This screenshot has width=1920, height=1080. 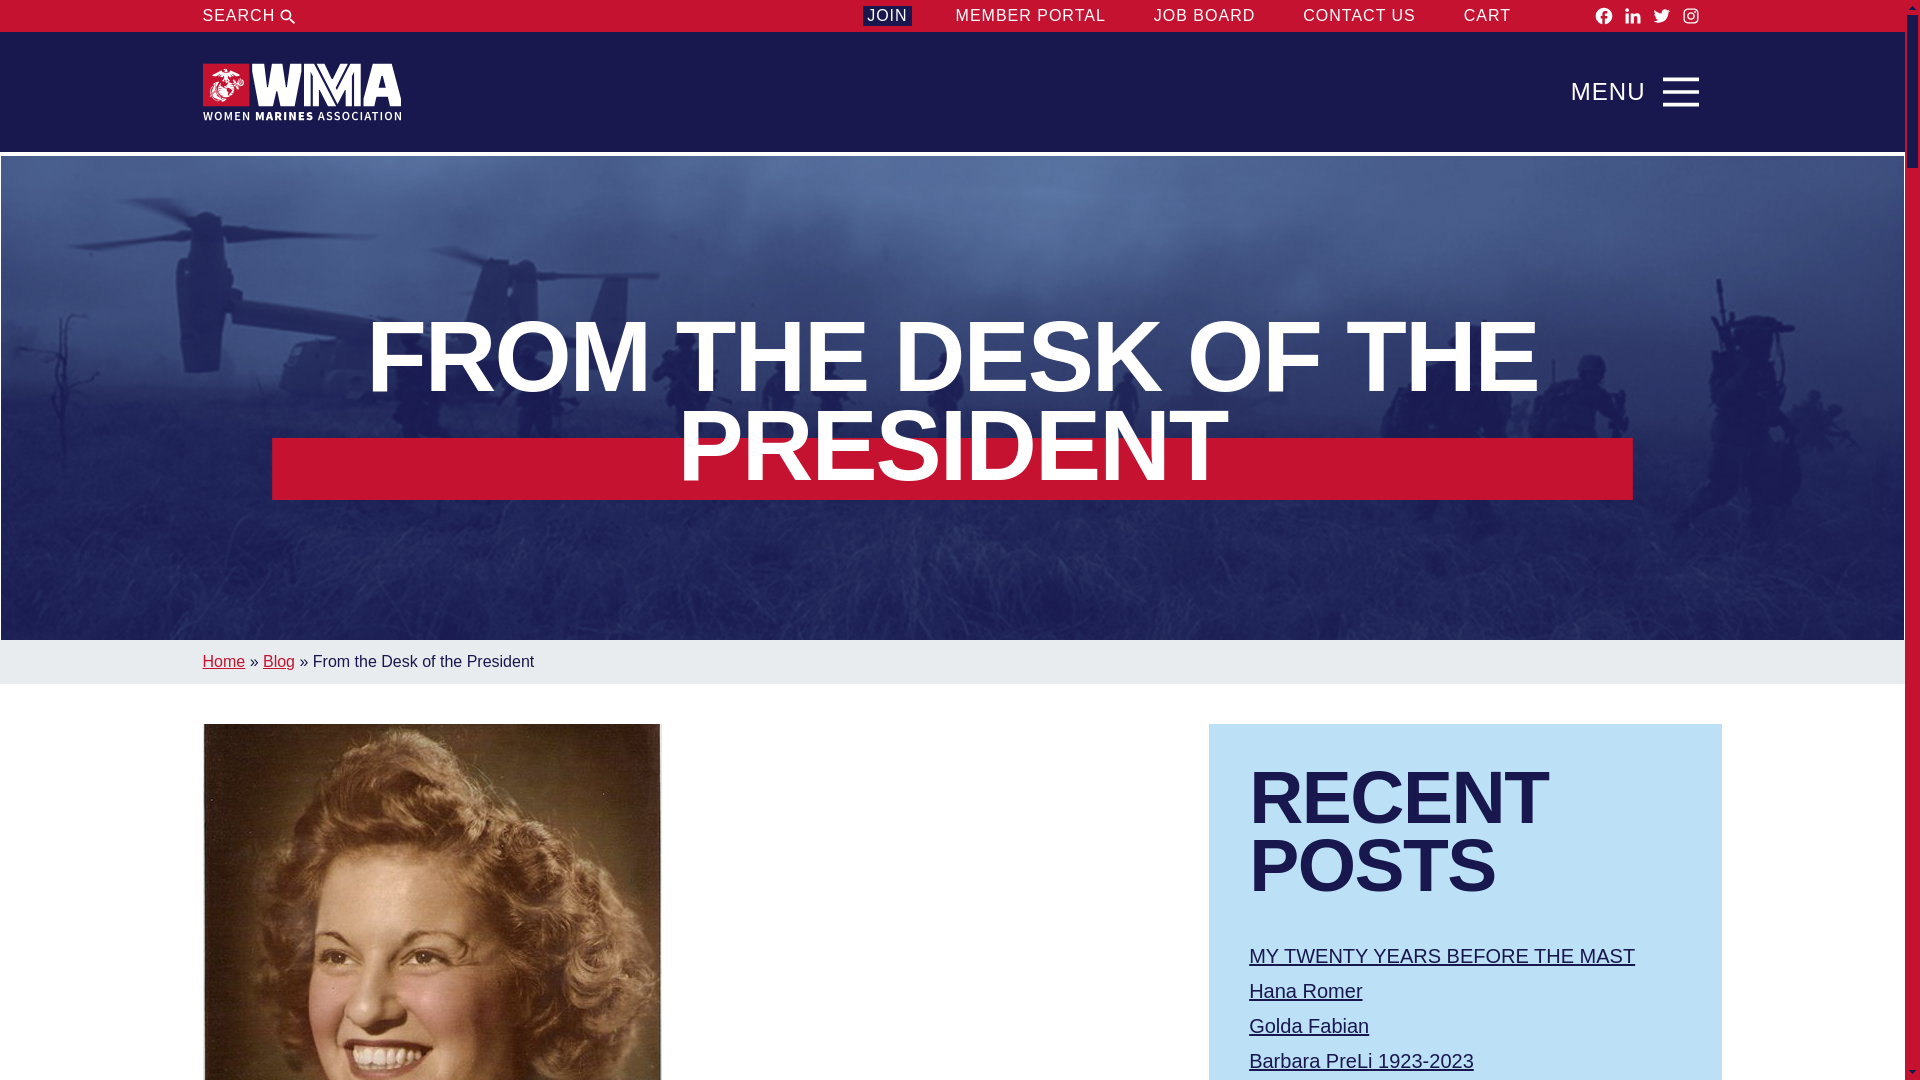 What do you see at coordinates (952, 49) in the screenshot?
I see `SKIP TO MAIN CONTENT` at bounding box center [952, 49].